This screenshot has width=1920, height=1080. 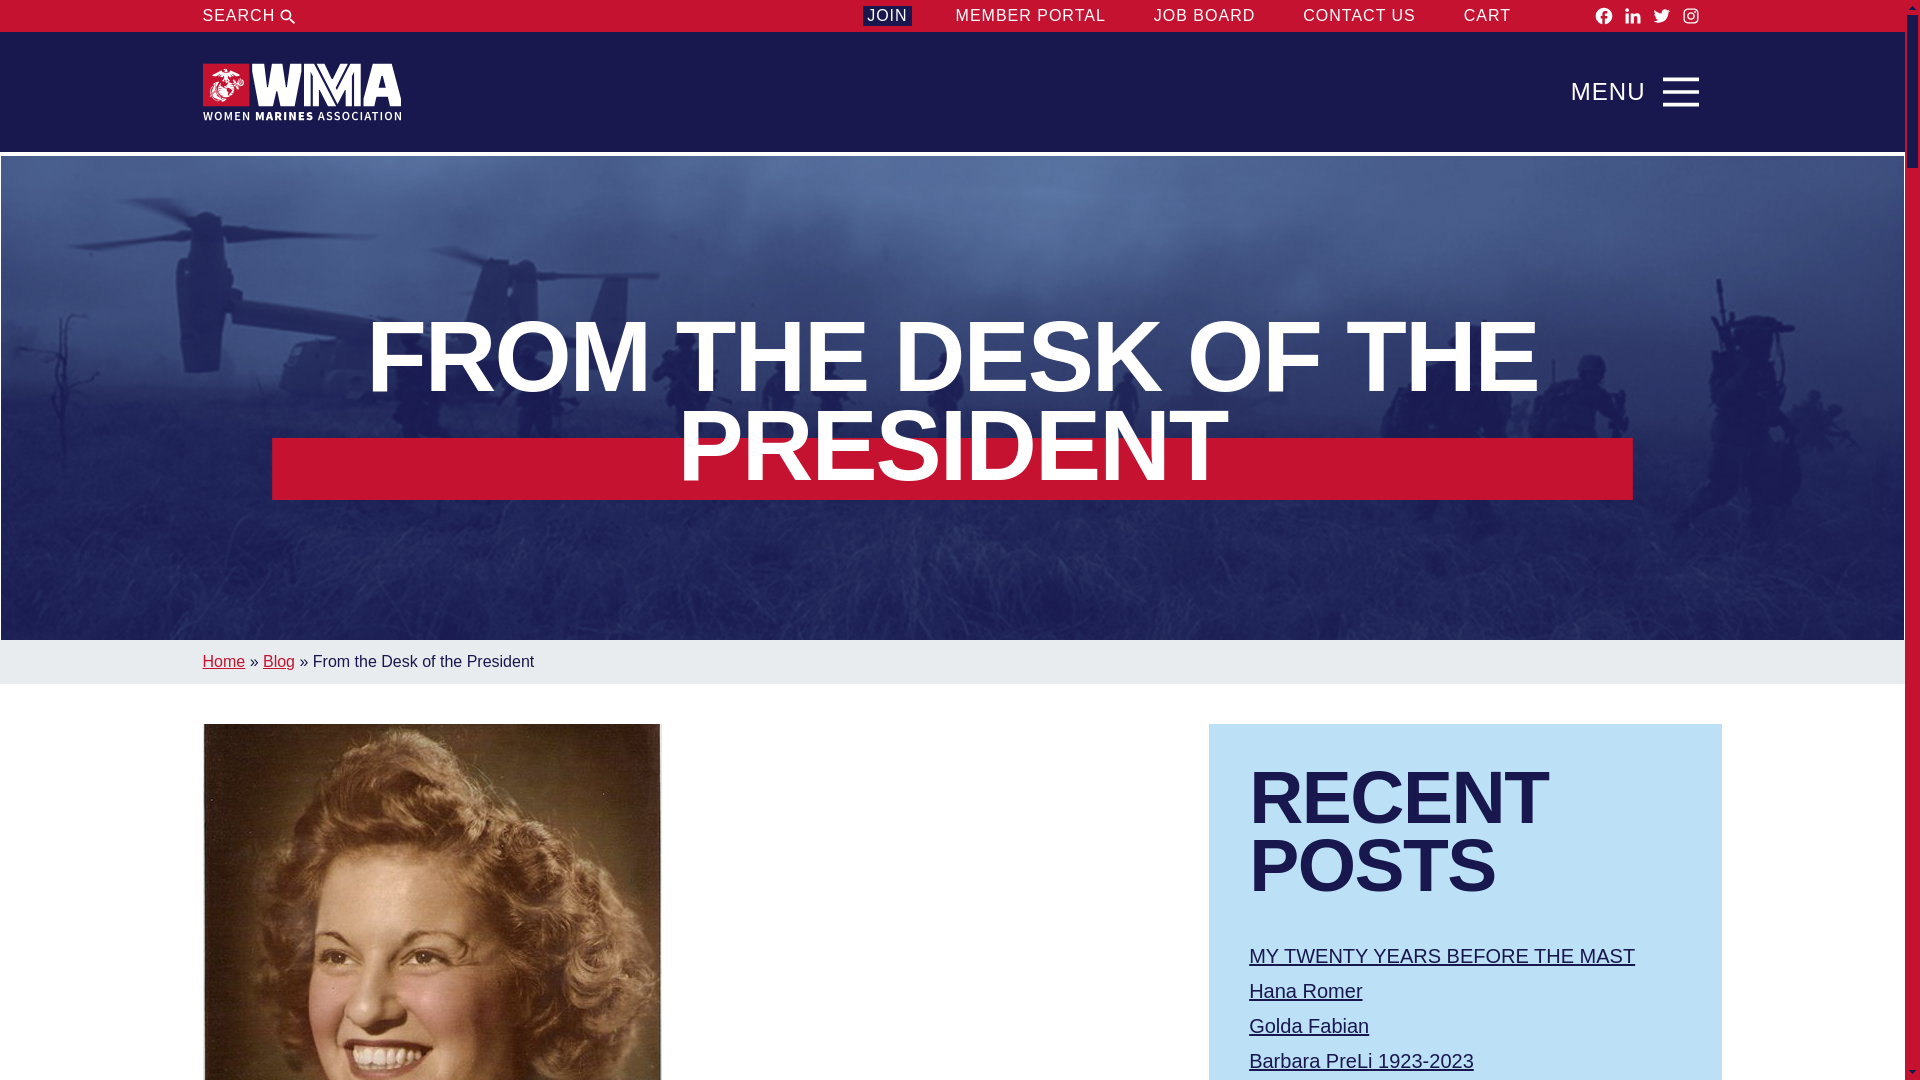 What do you see at coordinates (952, 49) in the screenshot?
I see `SKIP TO MAIN CONTENT` at bounding box center [952, 49].